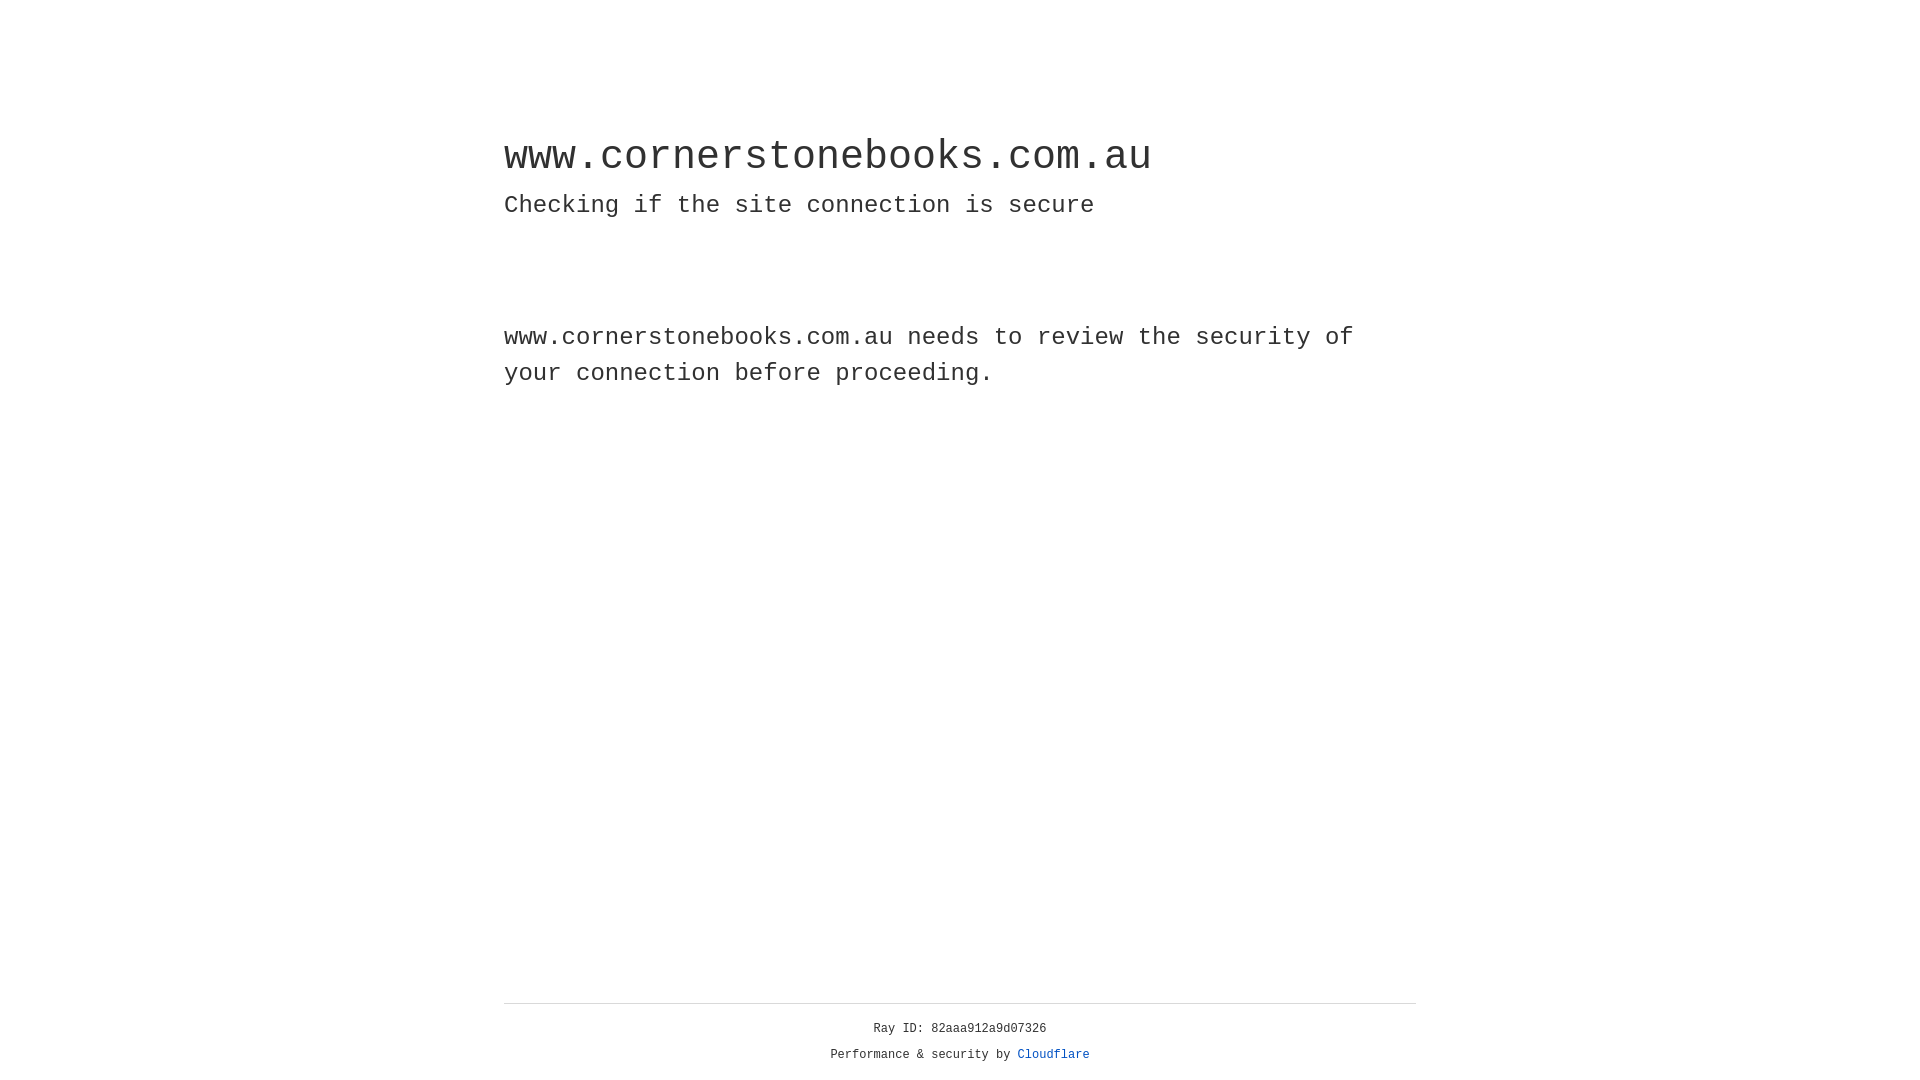 This screenshot has height=1080, width=1920. What do you see at coordinates (1054, 1055) in the screenshot?
I see `Cloudflare` at bounding box center [1054, 1055].